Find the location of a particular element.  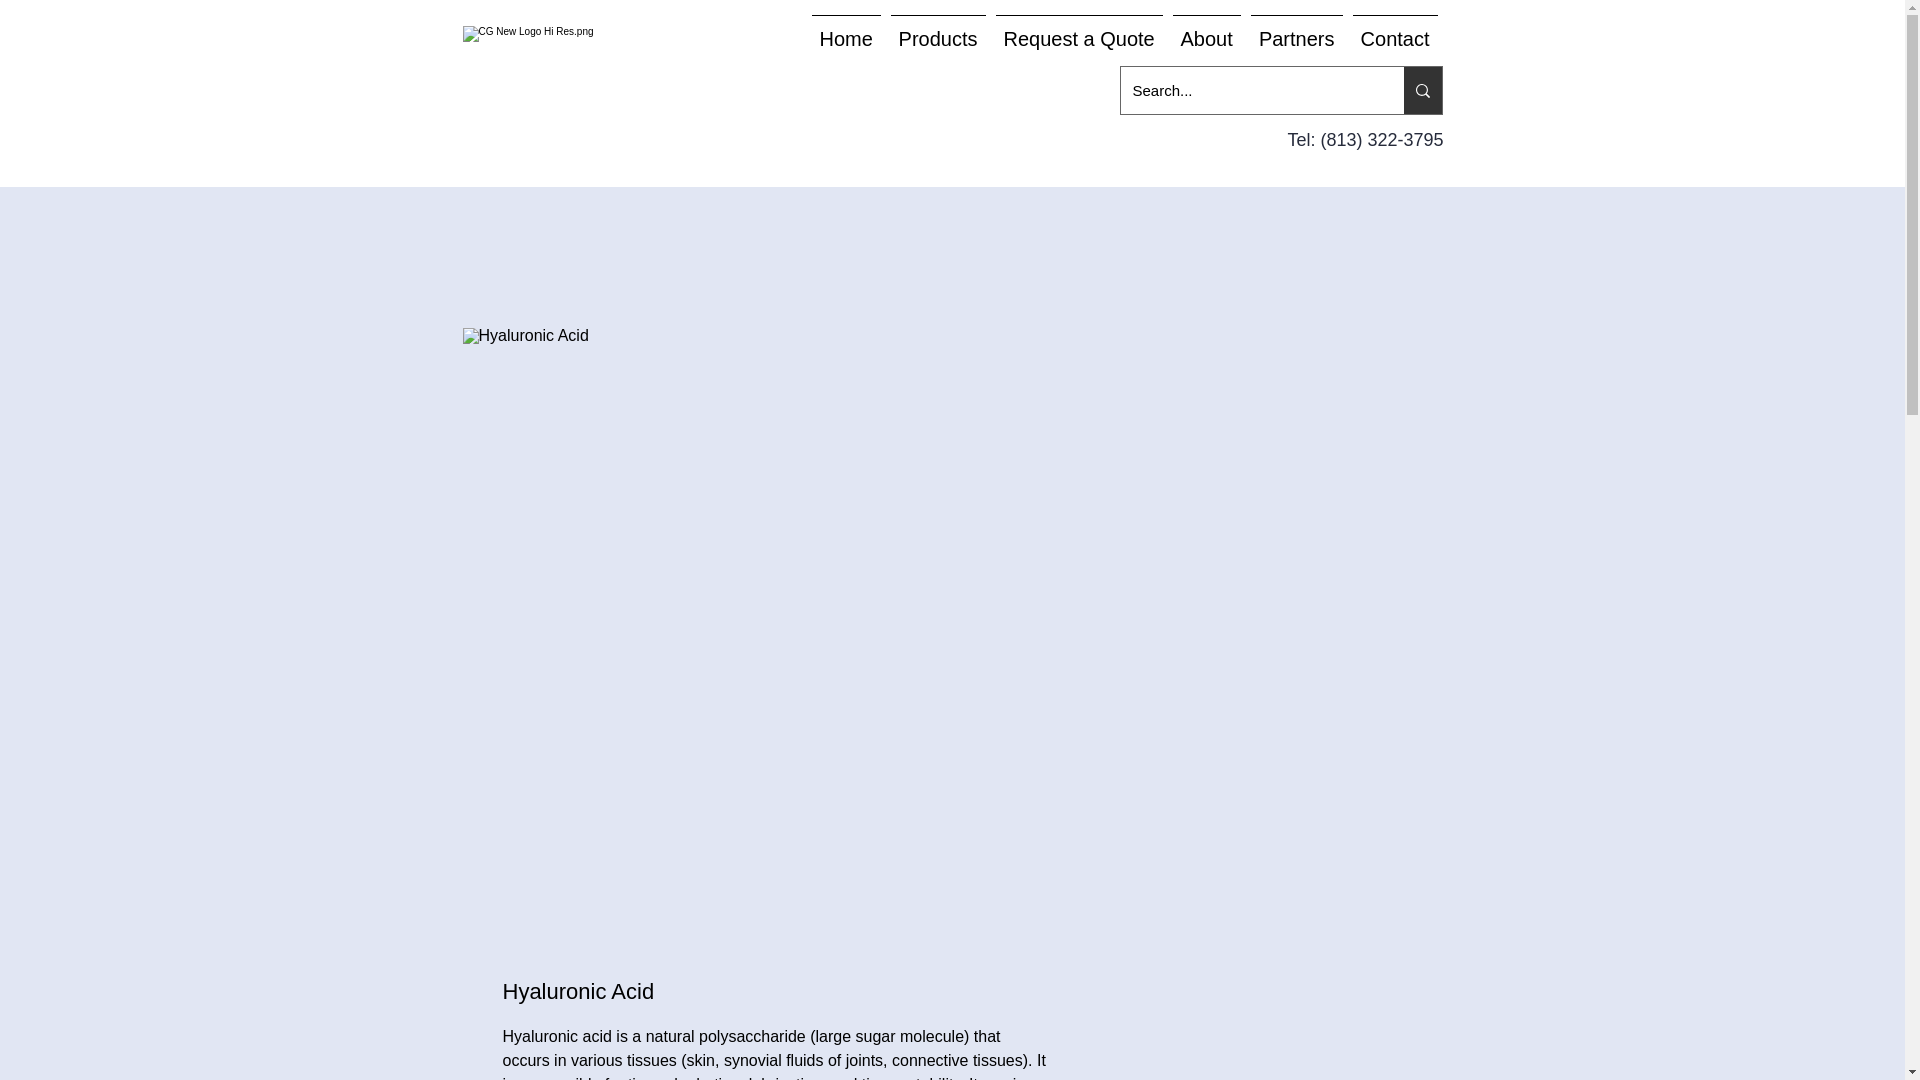

Partners is located at coordinates (1296, 30).